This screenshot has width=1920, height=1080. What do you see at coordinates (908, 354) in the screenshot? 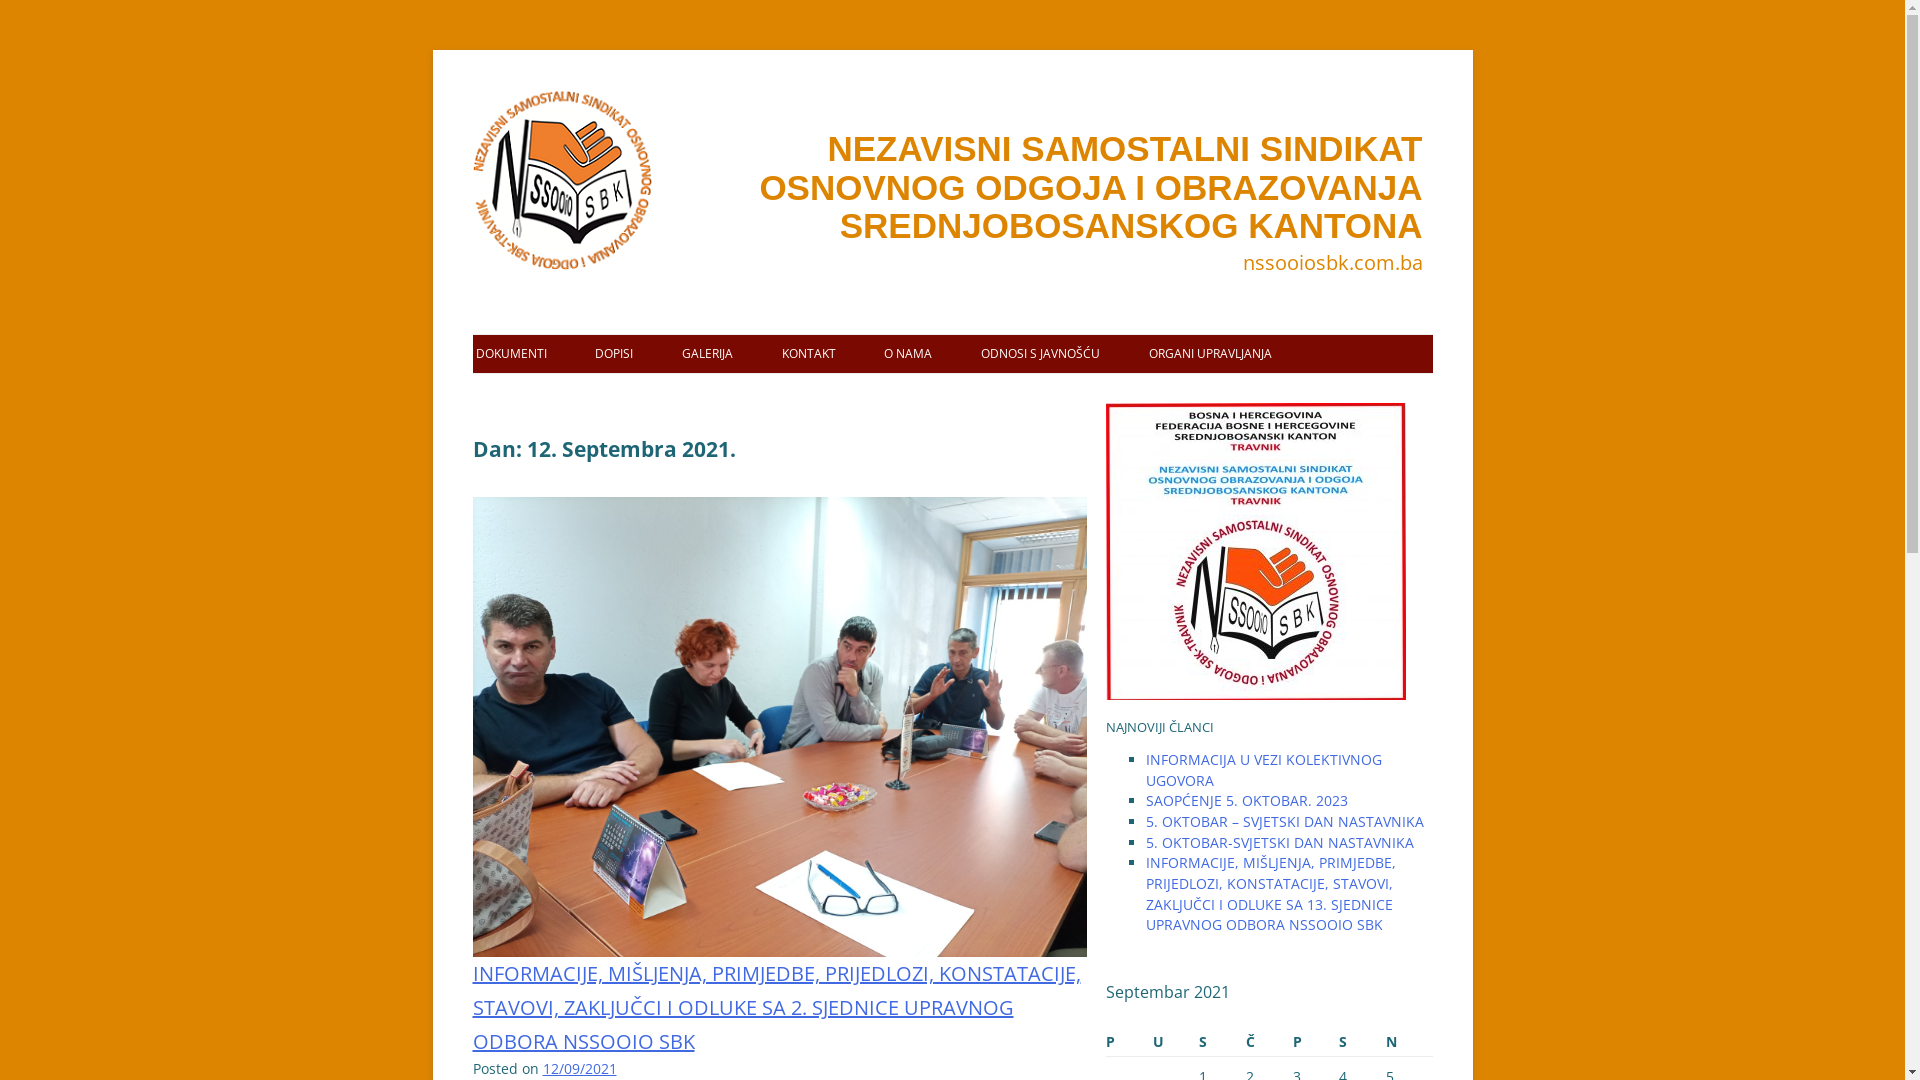
I see `O NAMA` at bounding box center [908, 354].